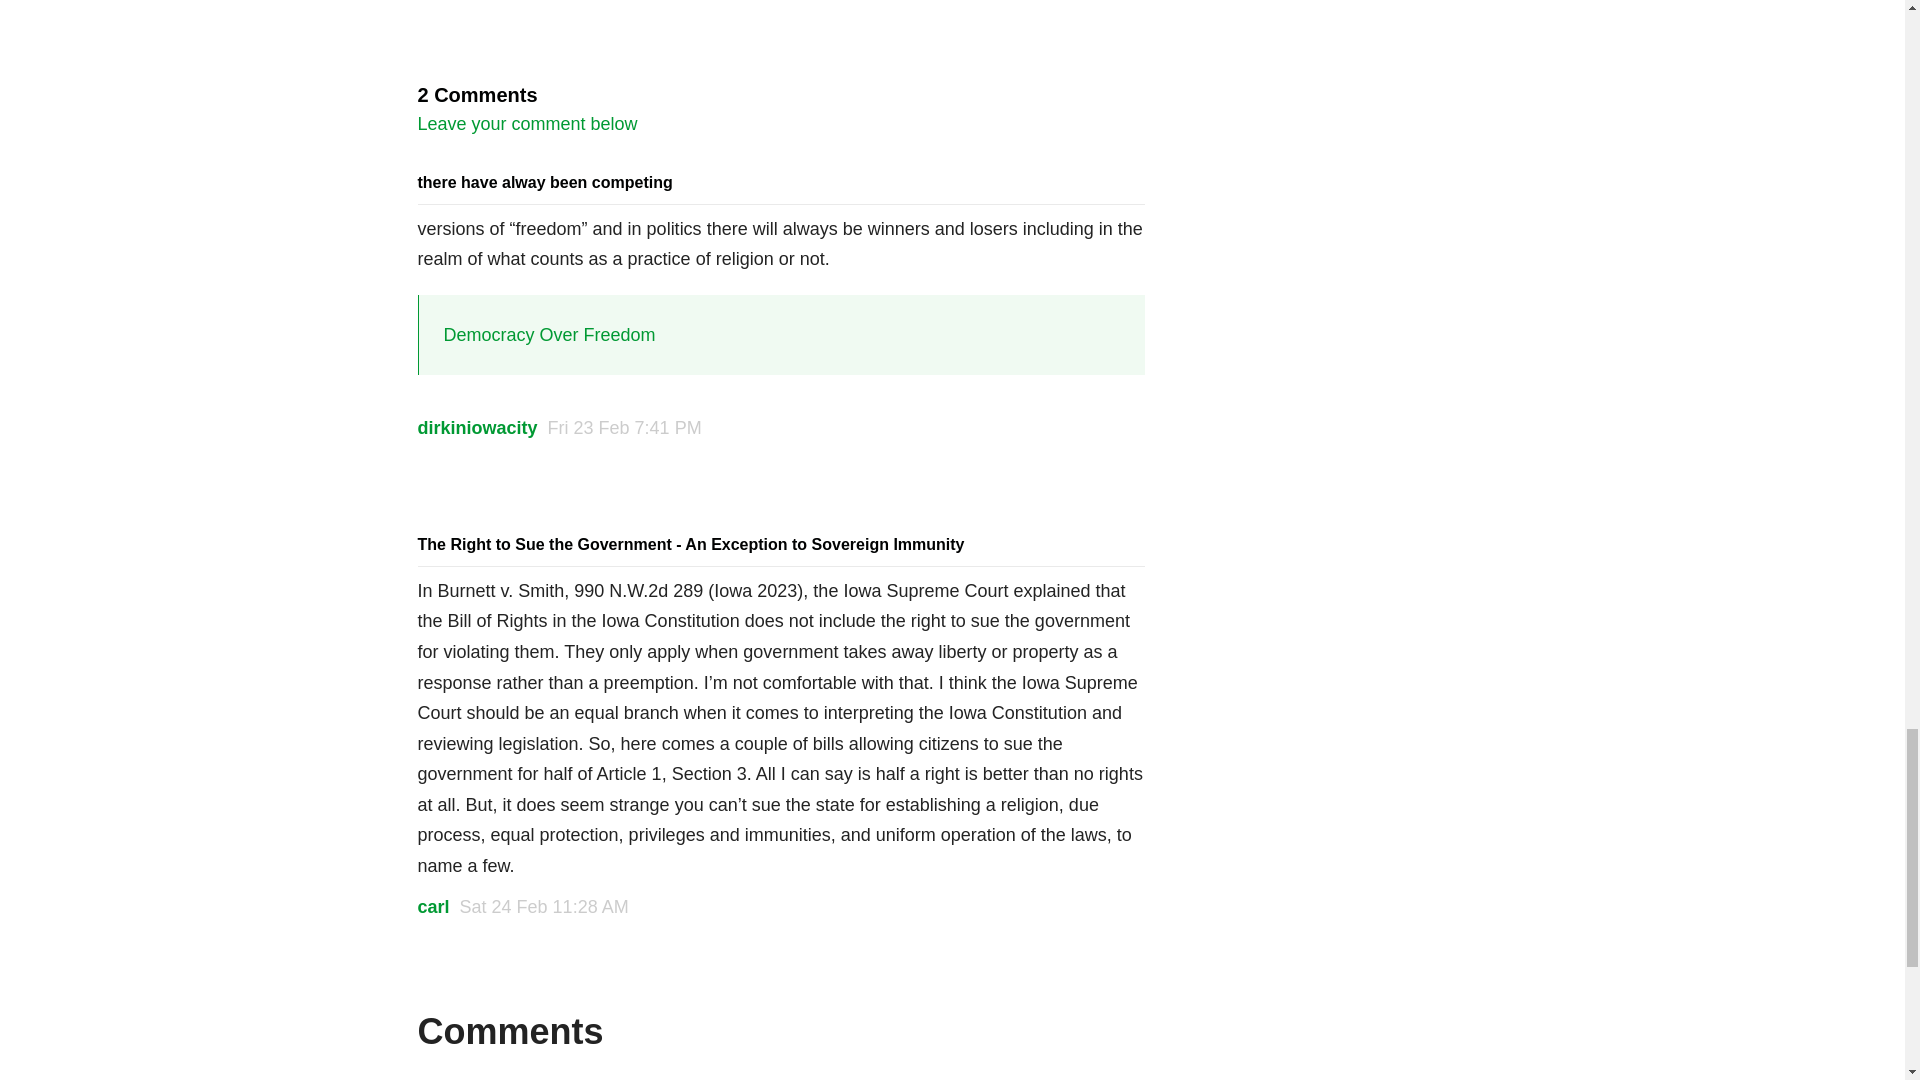  What do you see at coordinates (624, 428) in the screenshot?
I see `Fri 23 Feb 7:41 PM` at bounding box center [624, 428].